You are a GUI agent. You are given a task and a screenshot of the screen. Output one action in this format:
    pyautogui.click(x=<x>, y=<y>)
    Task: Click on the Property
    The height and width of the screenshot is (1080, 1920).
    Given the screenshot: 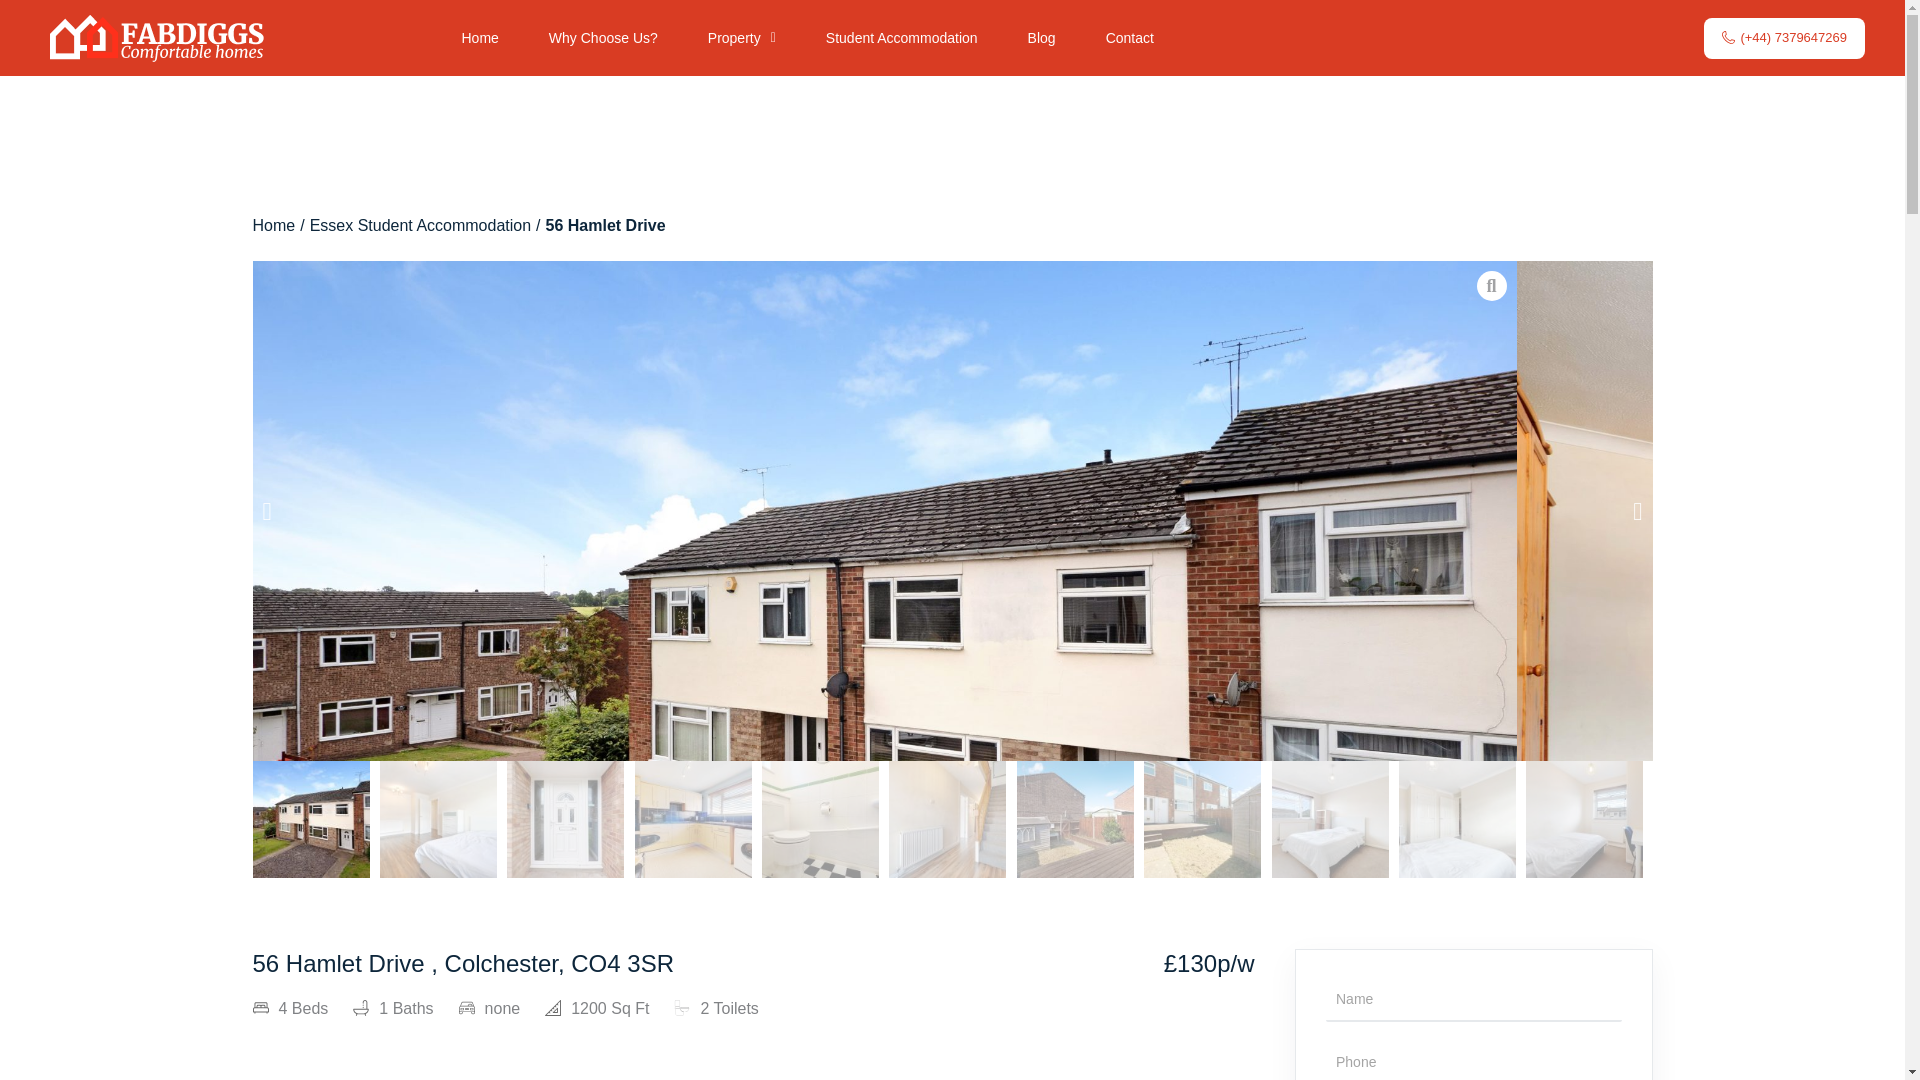 What is the action you would take?
    pyautogui.click(x=742, y=38)
    